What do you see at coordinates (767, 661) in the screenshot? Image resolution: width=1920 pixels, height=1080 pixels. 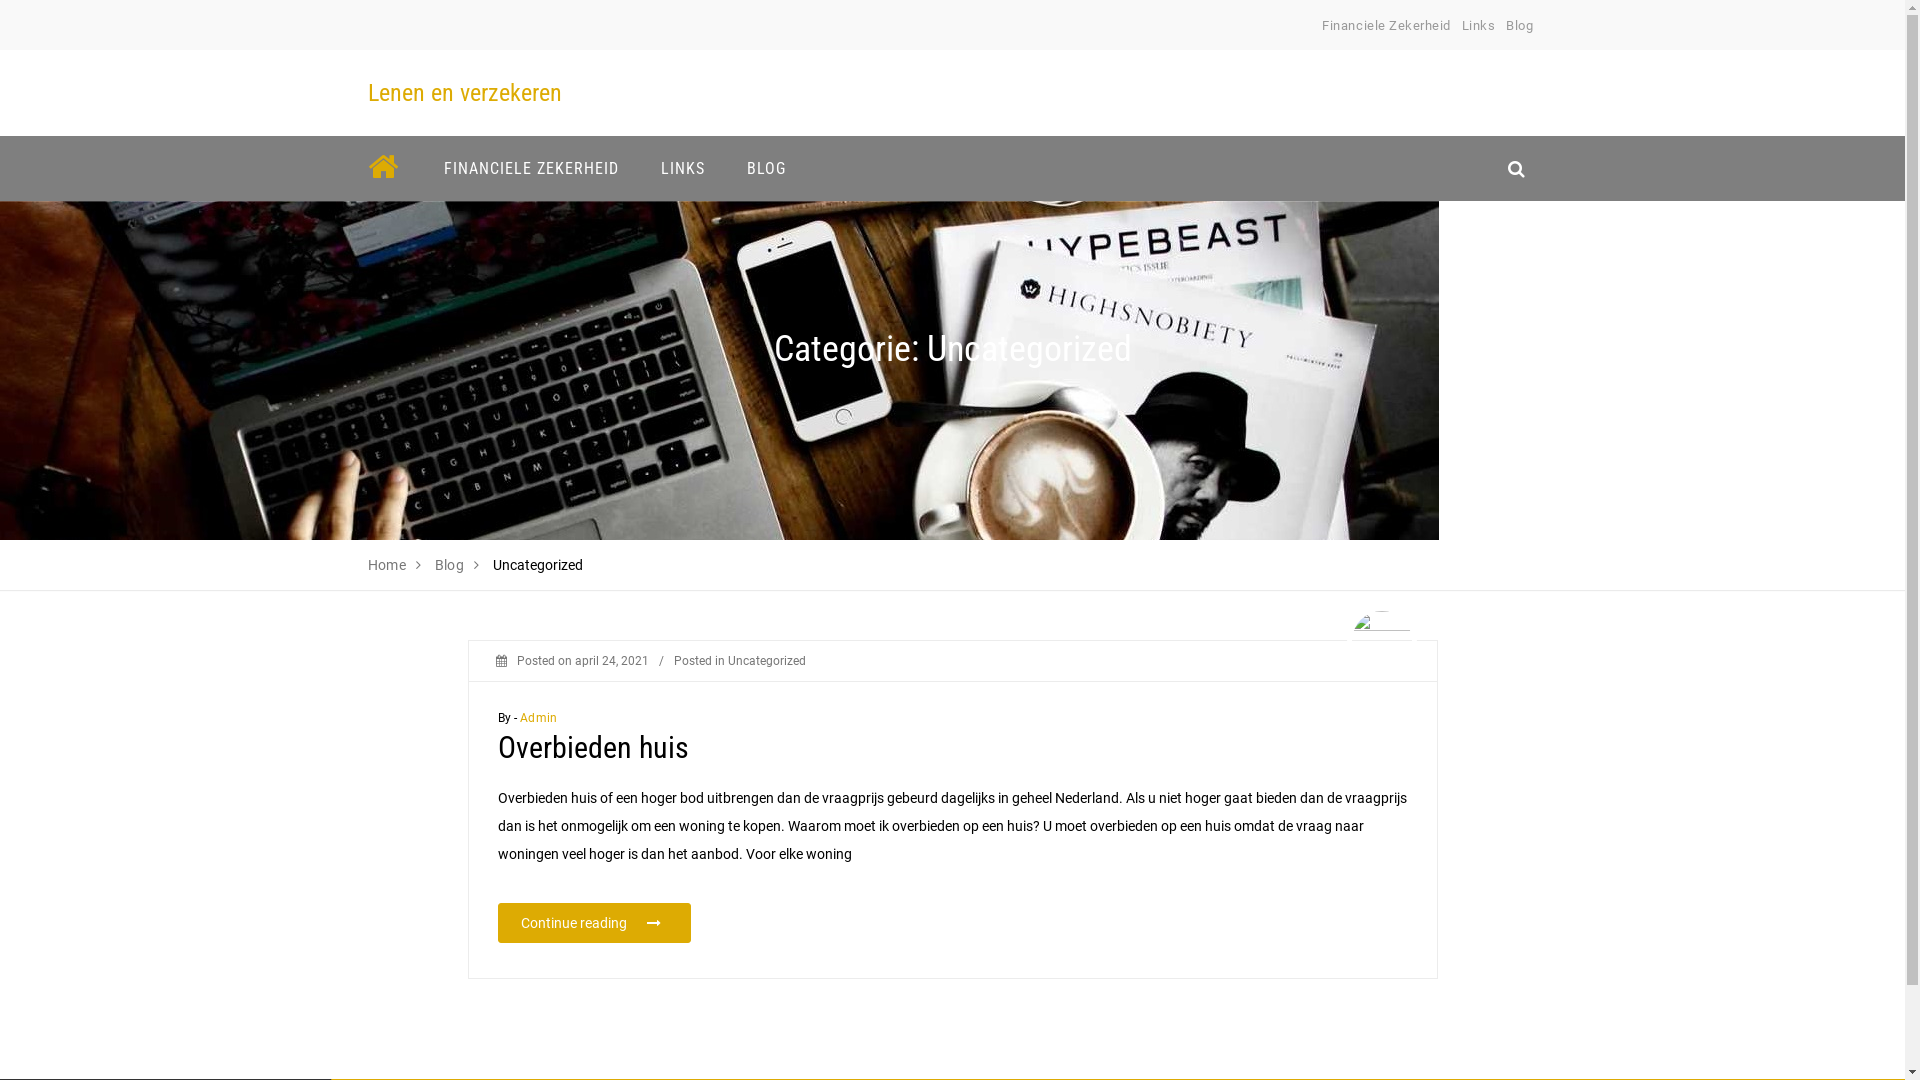 I see `Uncategorized` at bounding box center [767, 661].